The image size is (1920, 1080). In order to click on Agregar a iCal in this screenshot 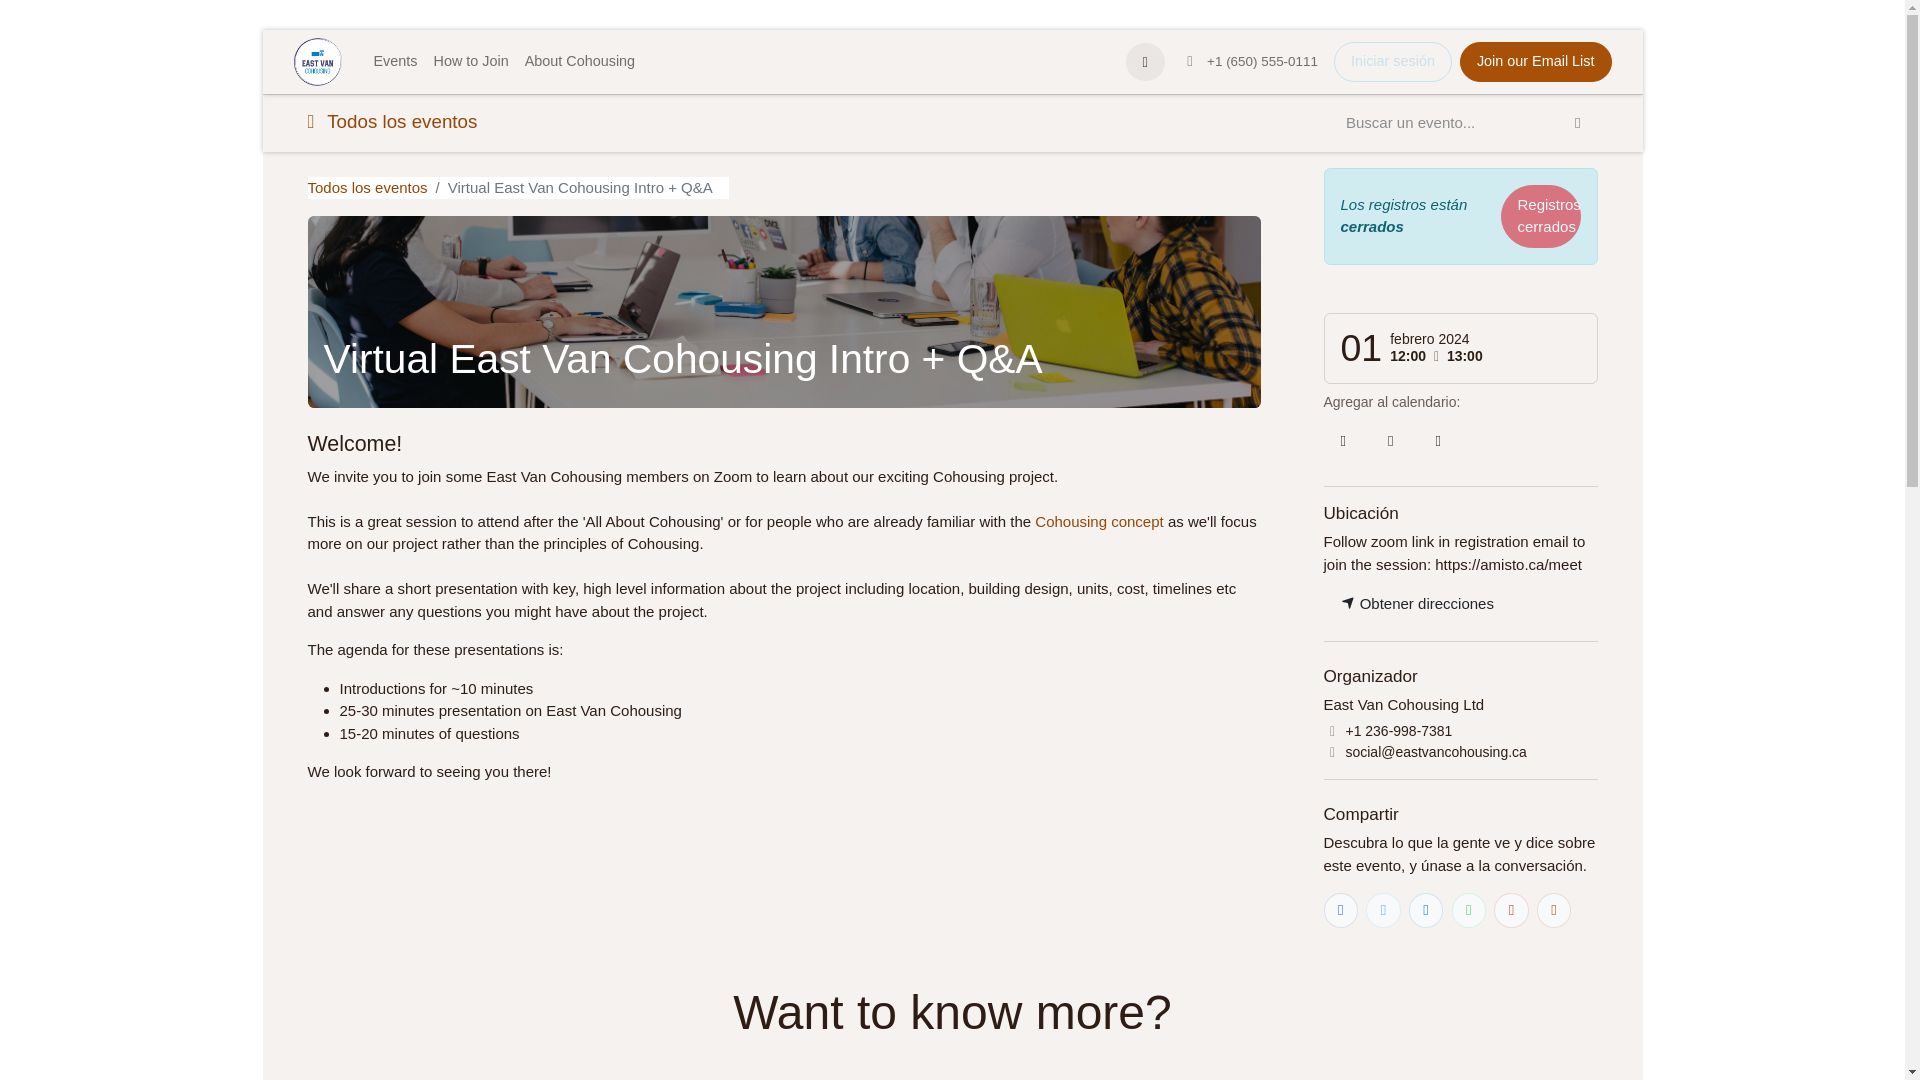, I will do `click(1344, 442)`.